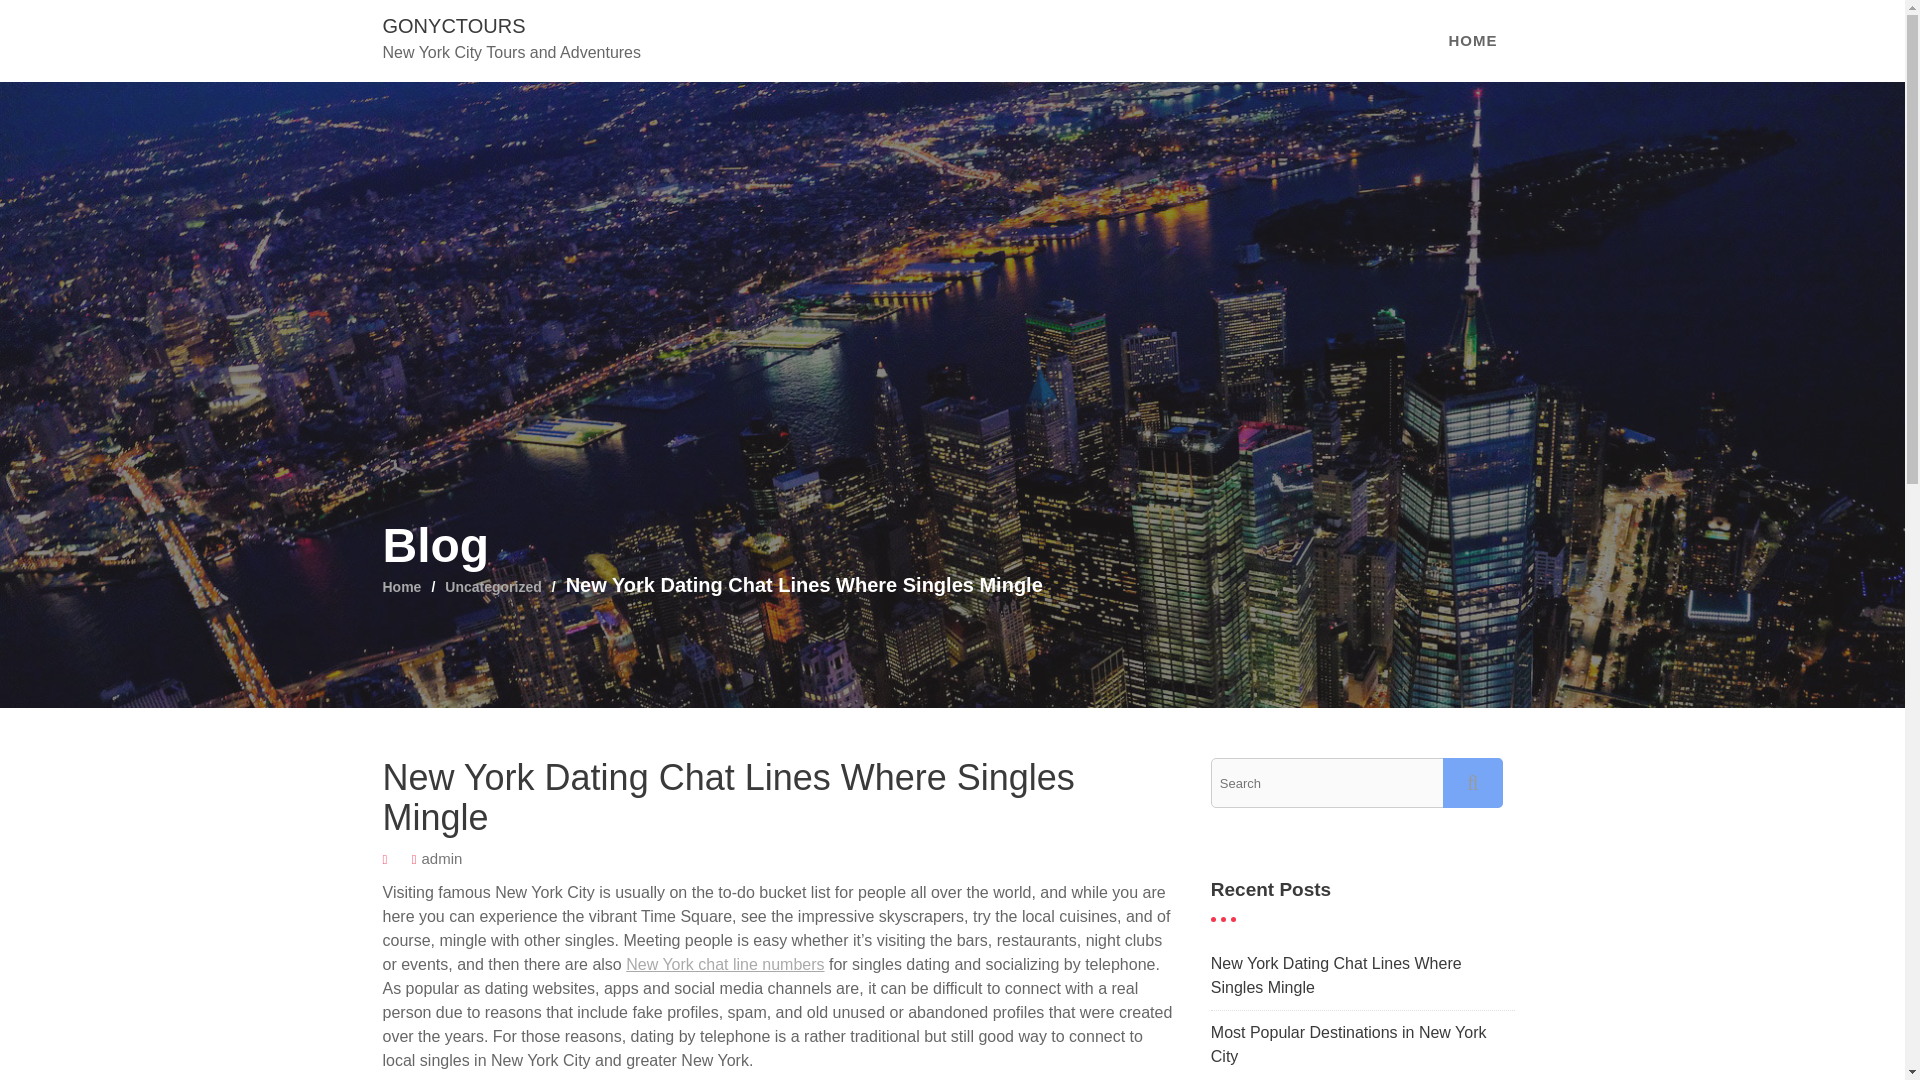  What do you see at coordinates (441, 858) in the screenshot?
I see `admin` at bounding box center [441, 858].